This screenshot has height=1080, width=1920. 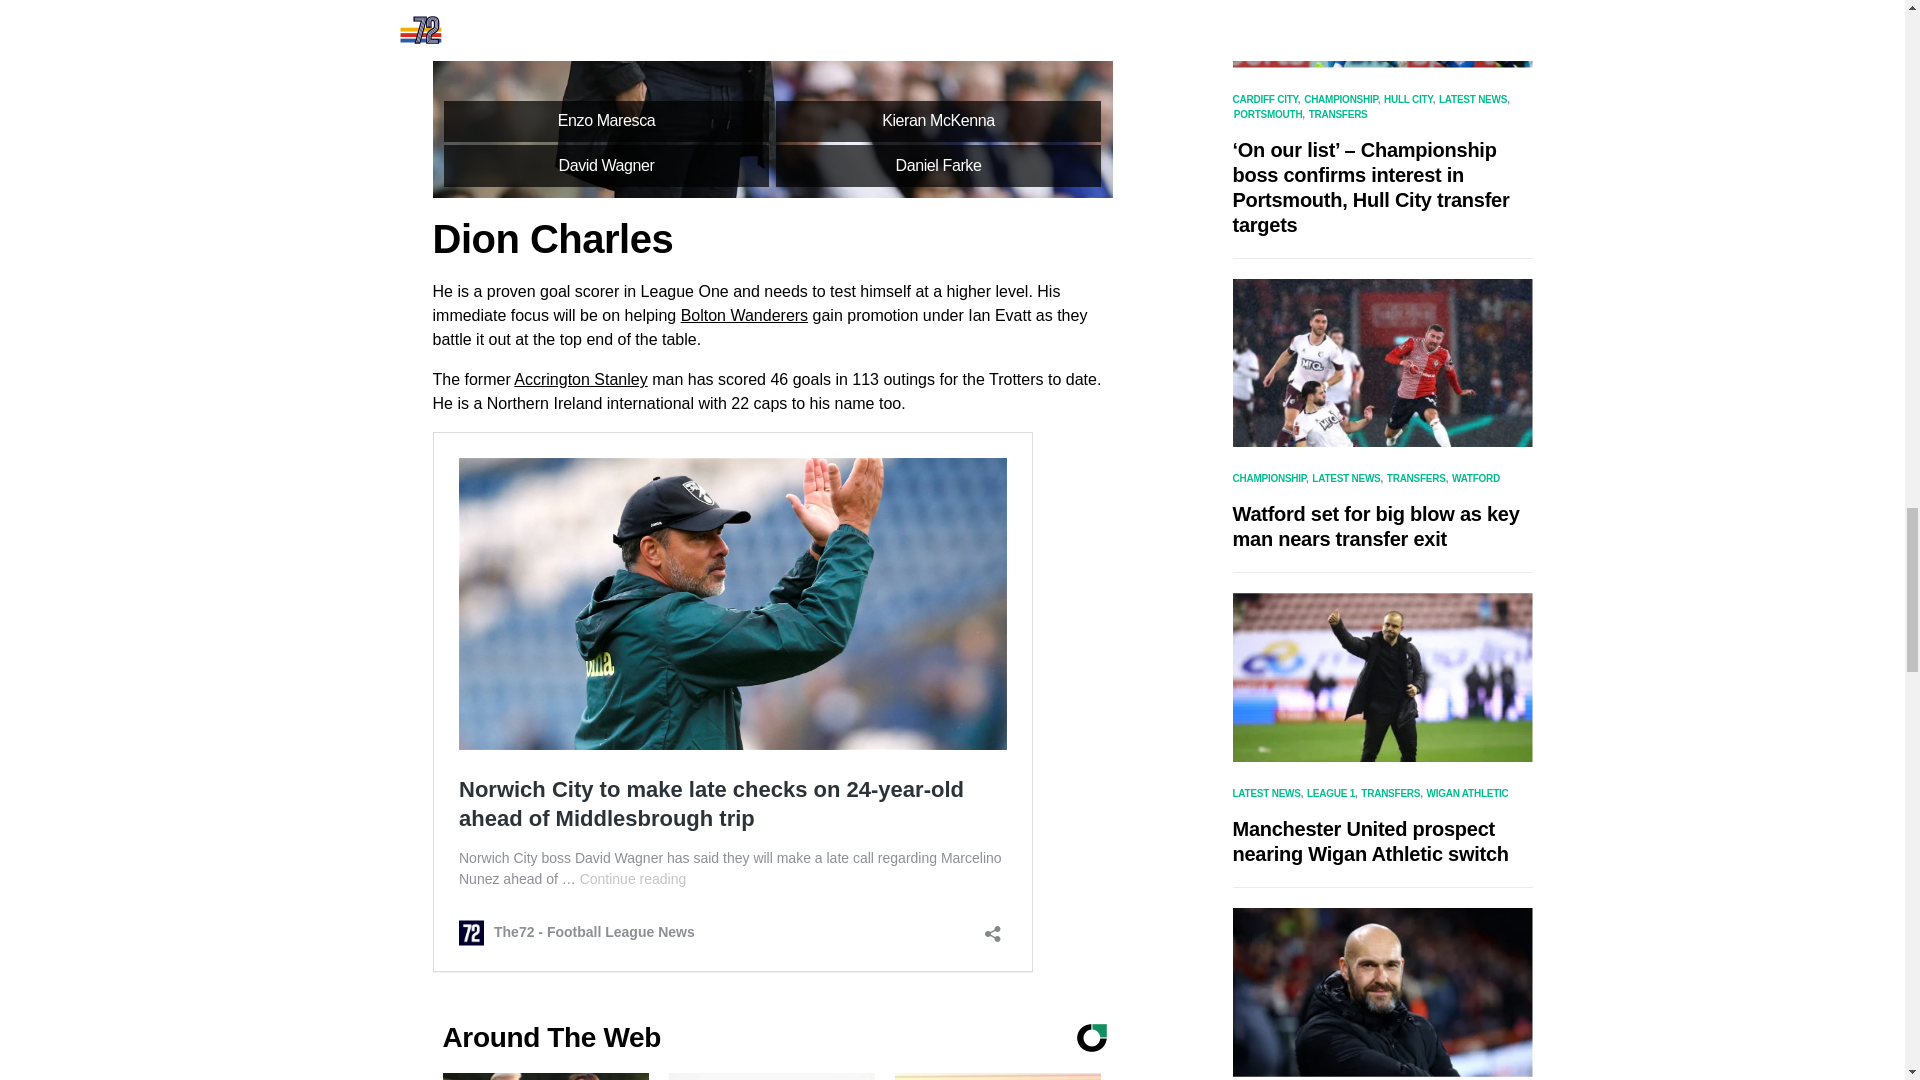 What do you see at coordinates (606, 122) in the screenshot?
I see `Enzo Maresca` at bounding box center [606, 122].